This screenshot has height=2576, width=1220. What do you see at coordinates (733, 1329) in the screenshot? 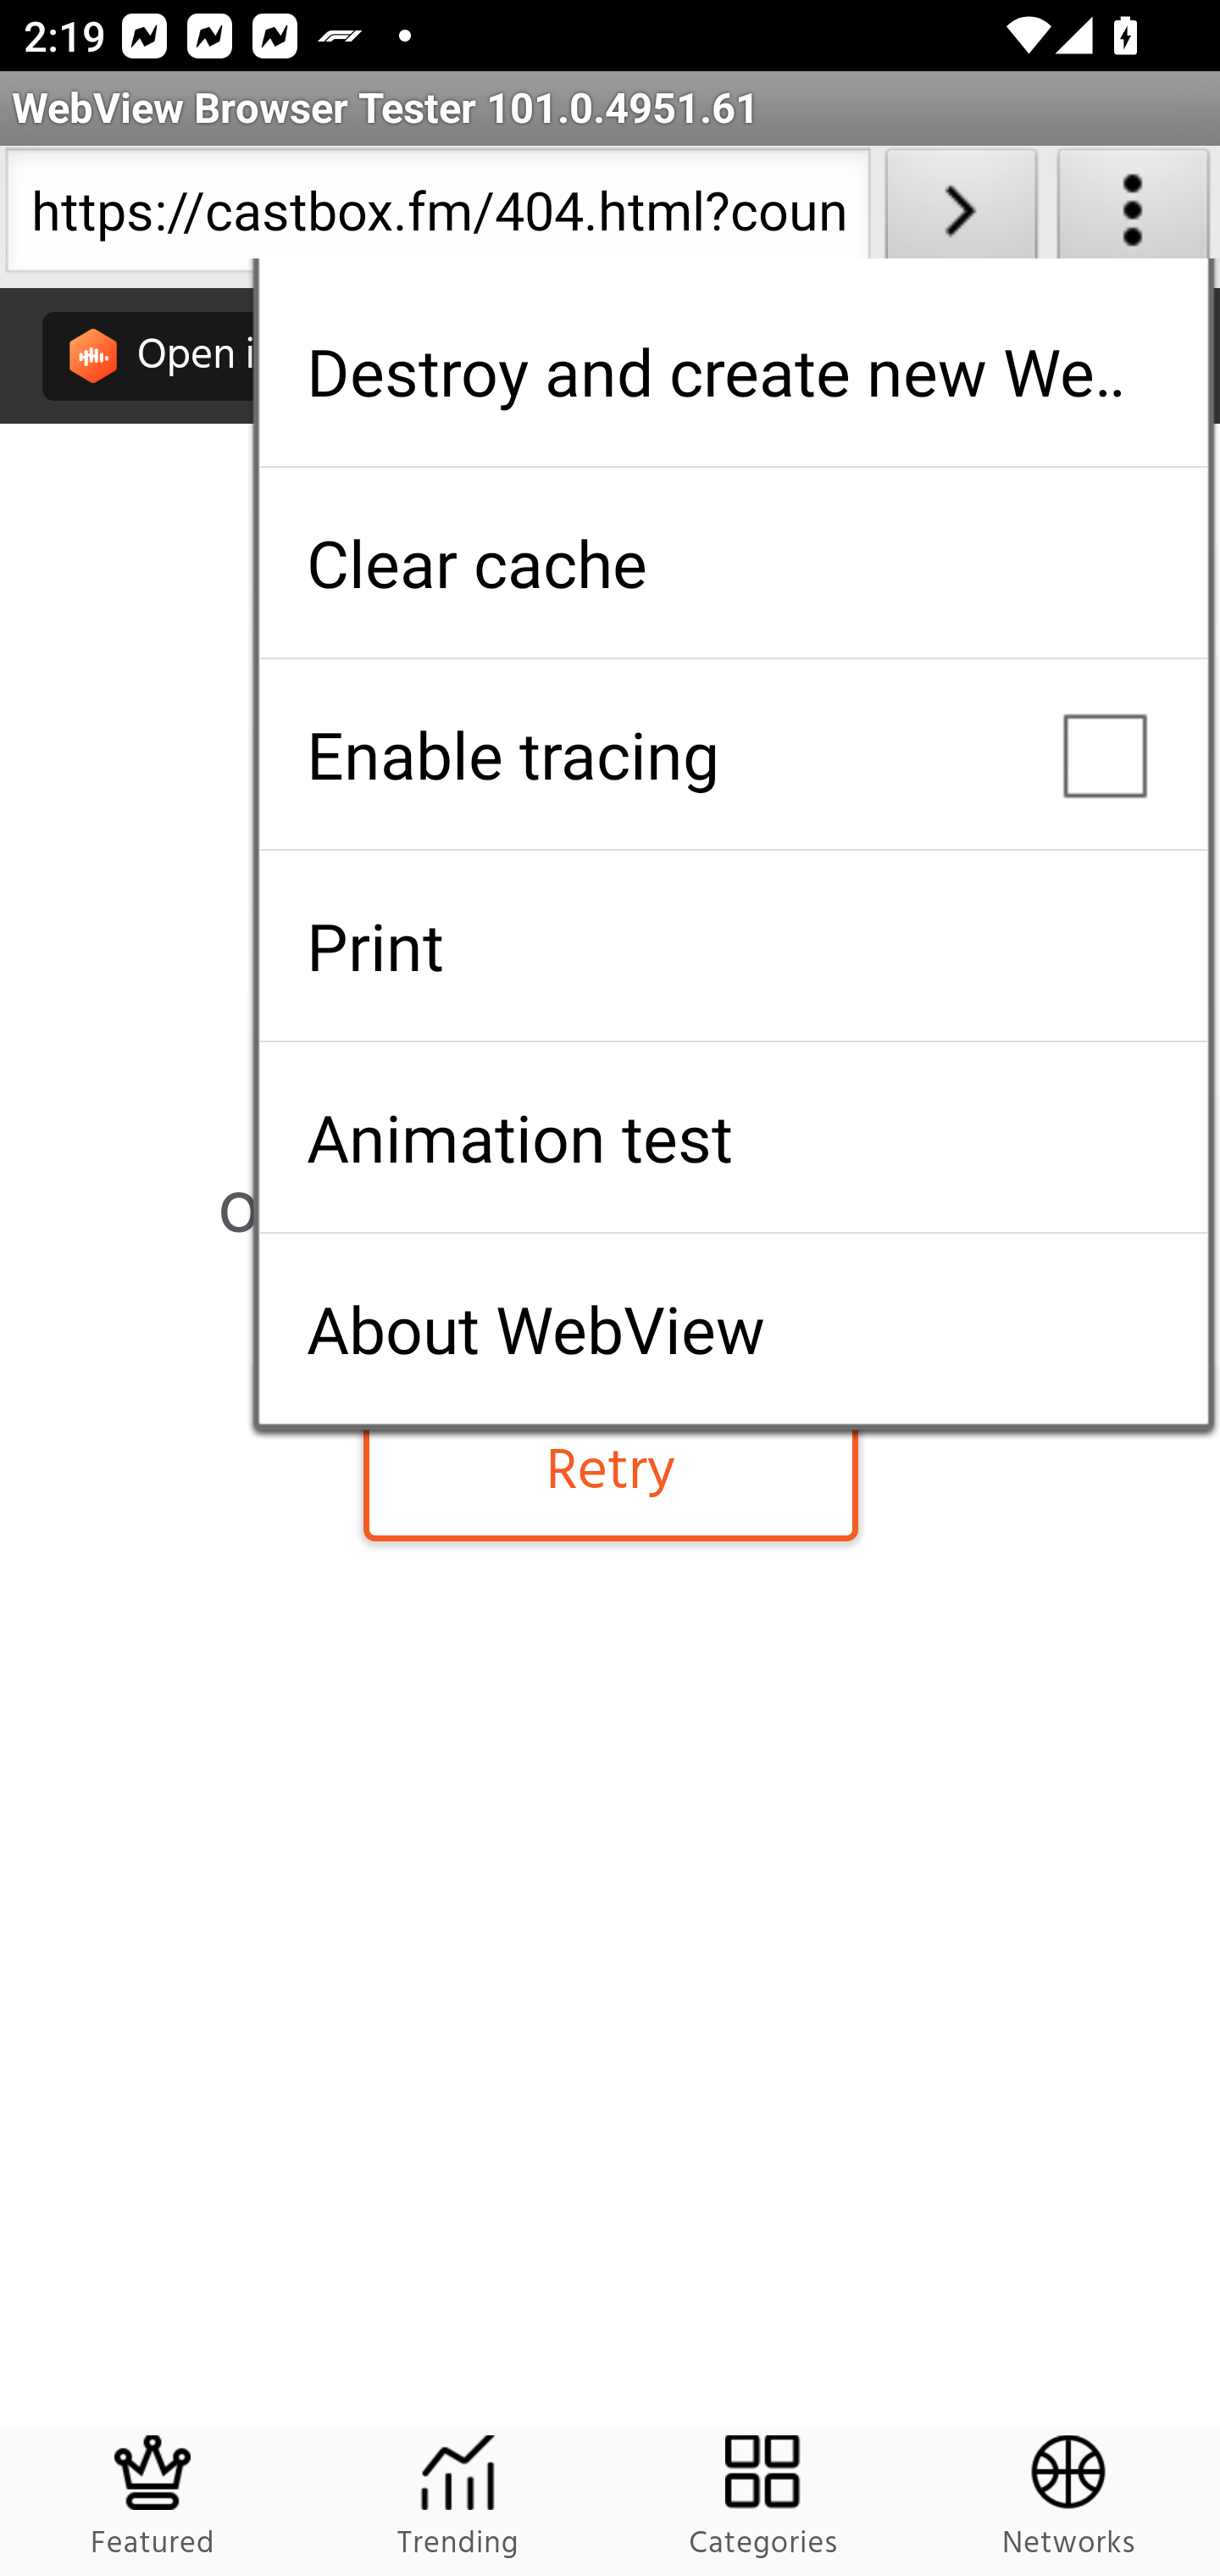
I see `About WebView` at bounding box center [733, 1329].